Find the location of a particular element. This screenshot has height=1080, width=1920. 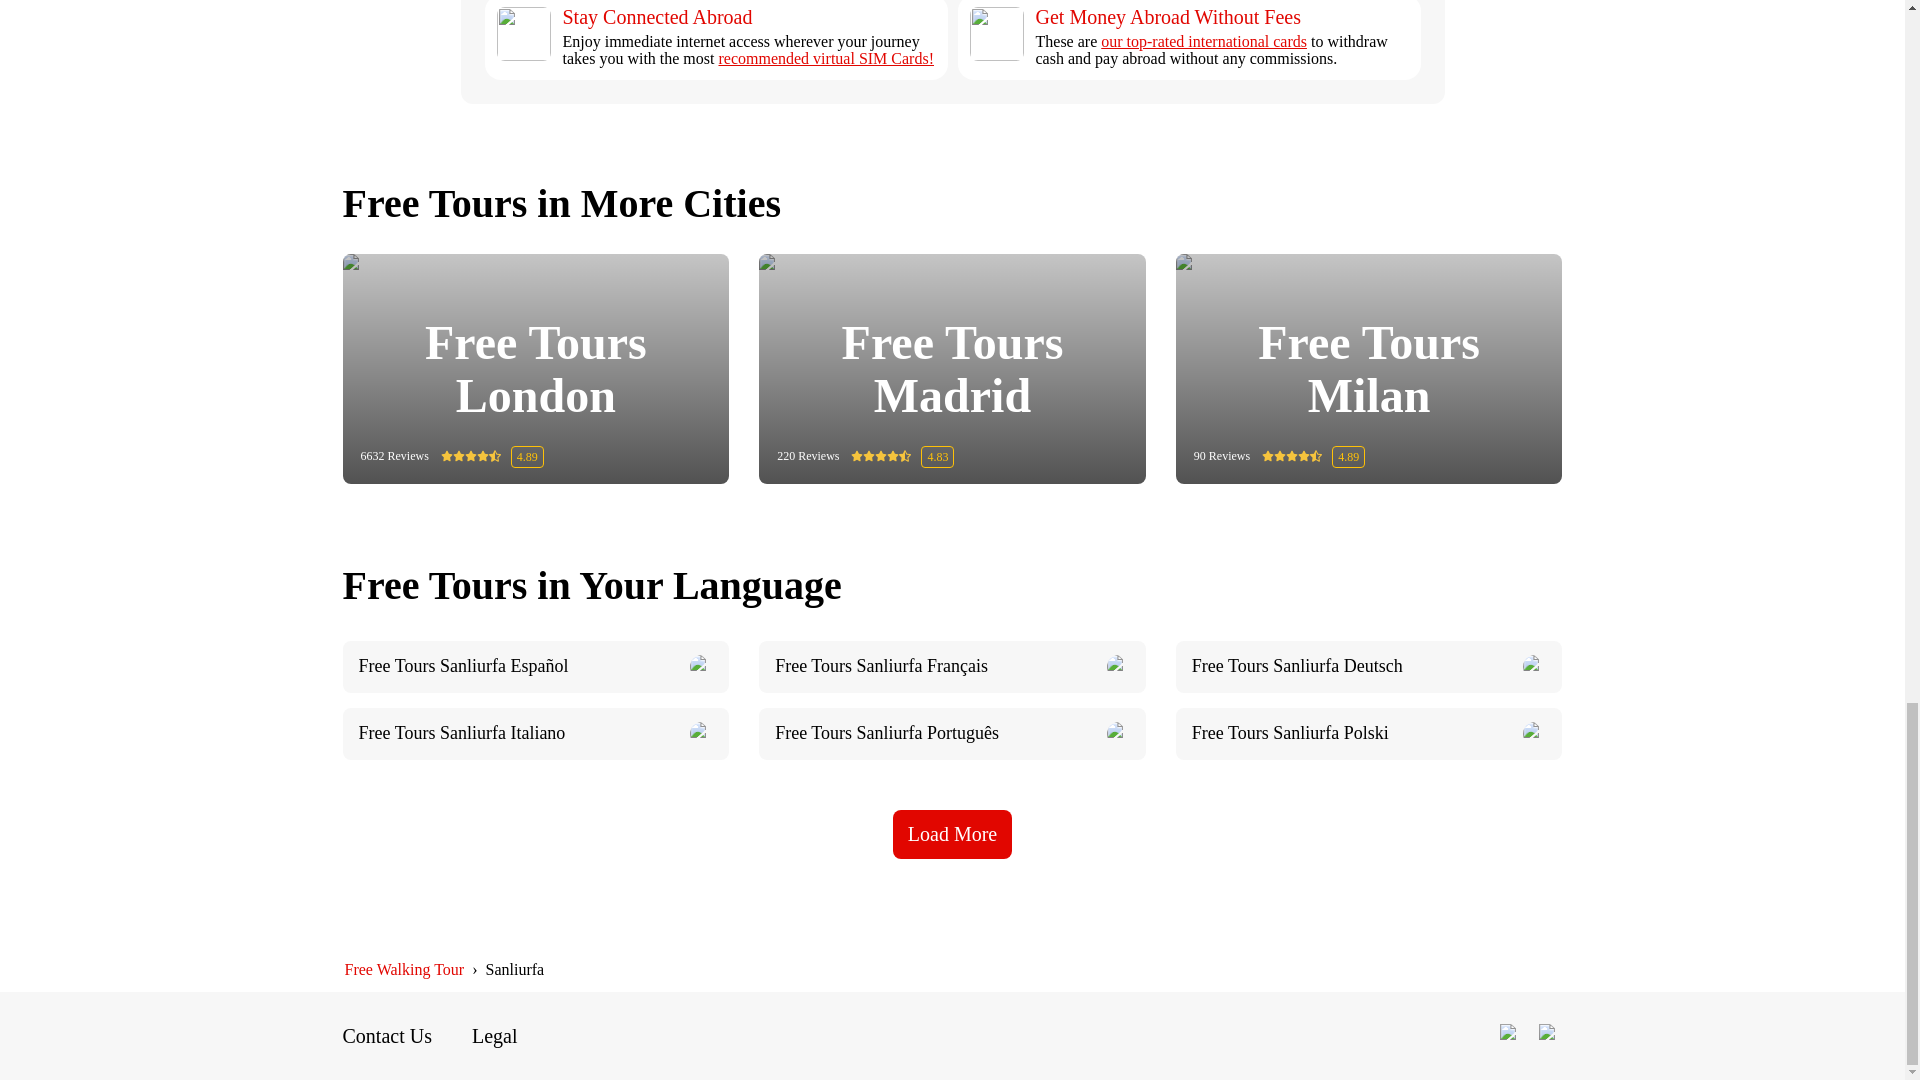

Free Tours Milan is located at coordinates (1370, 369).